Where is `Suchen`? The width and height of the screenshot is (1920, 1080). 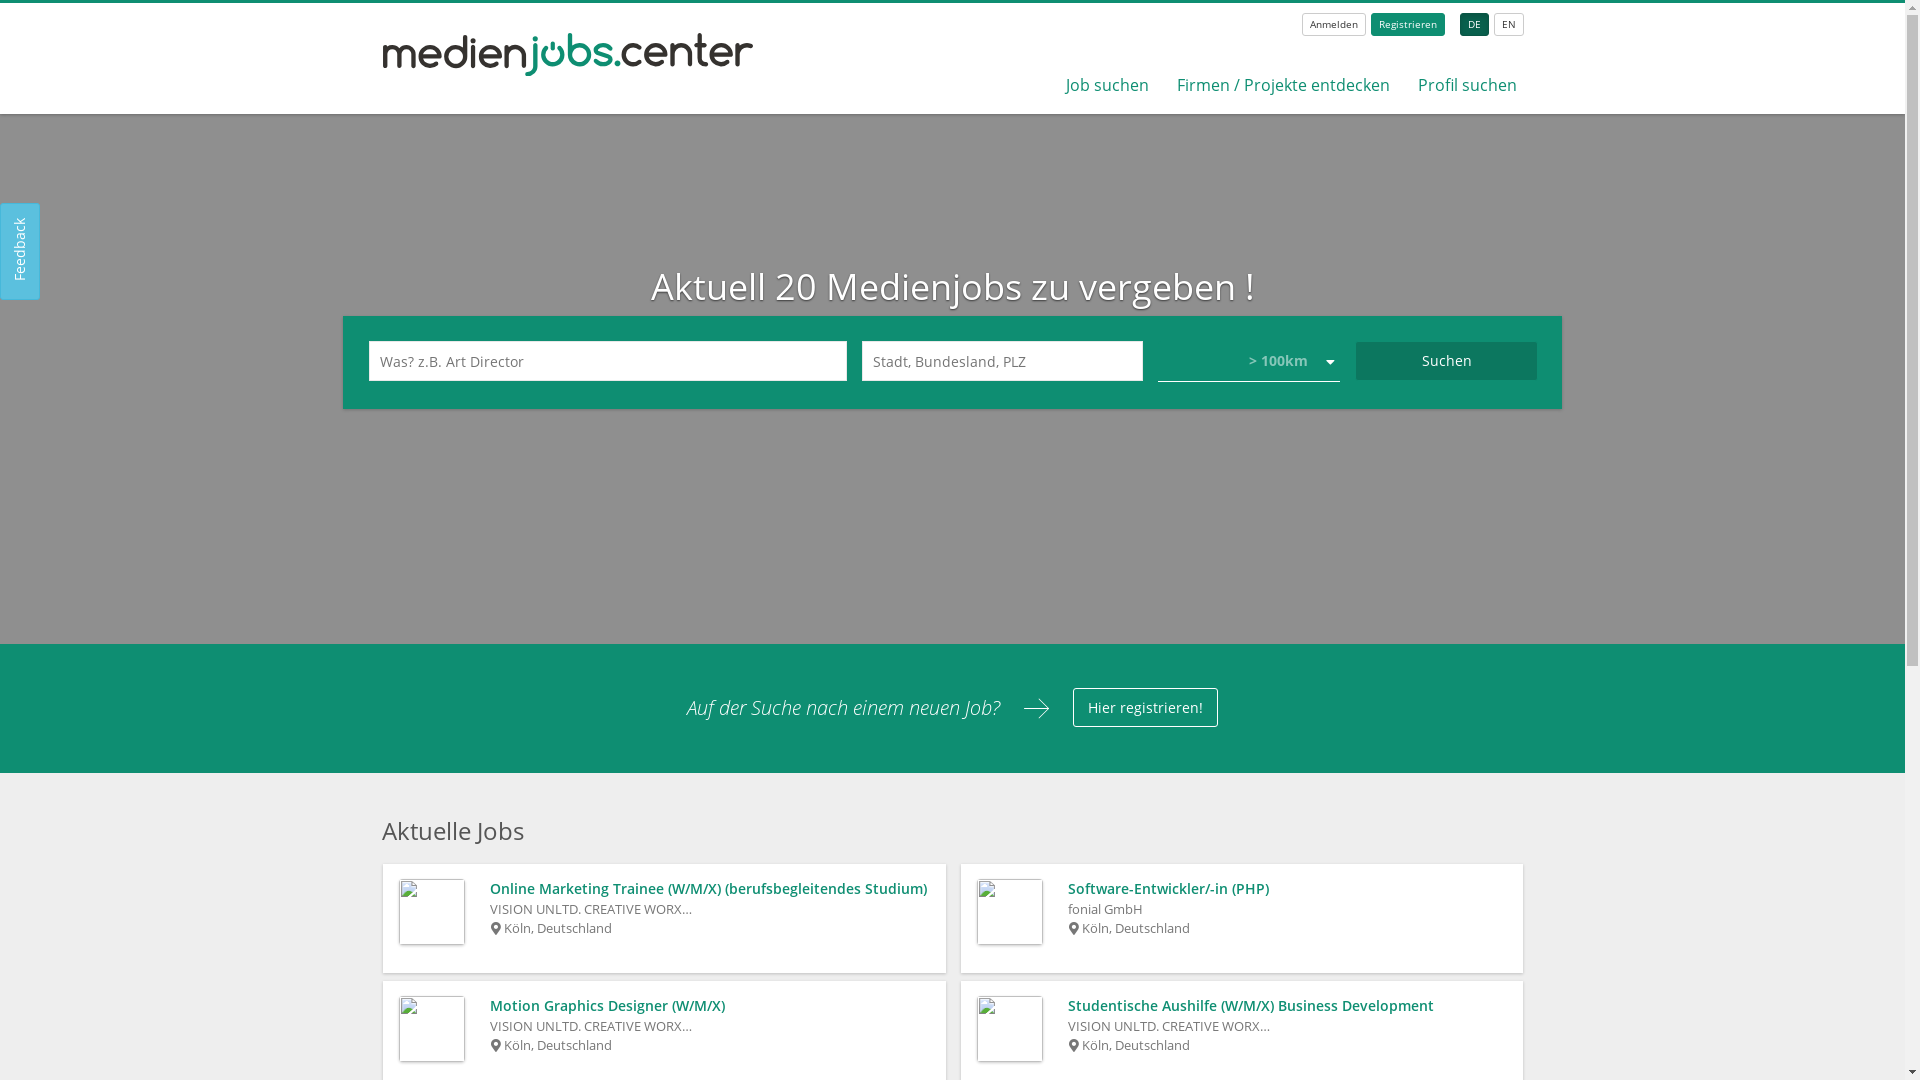 Suchen is located at coordinates (1446, 361).